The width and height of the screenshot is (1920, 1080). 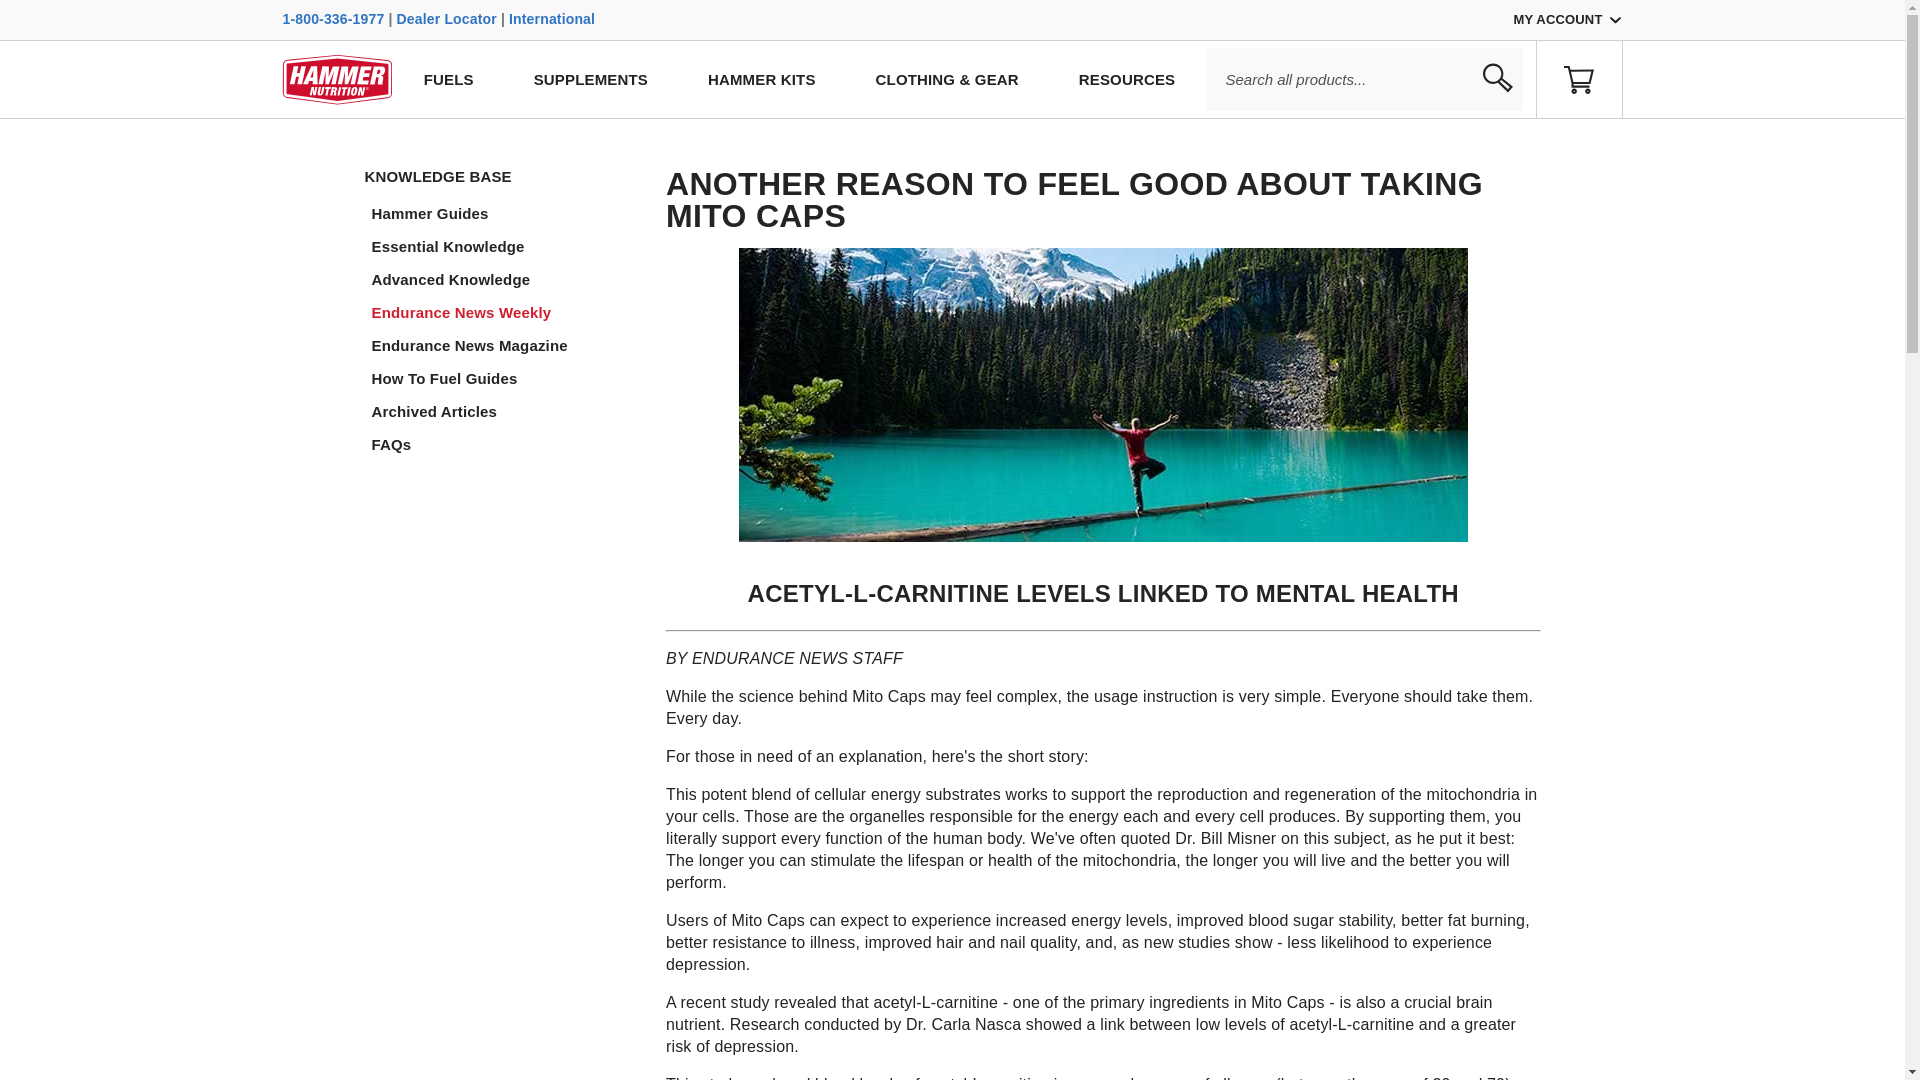 What do you see at coordinates (108, 138) in the screenshot?
I see `SKIP TO CONTENT` at bounding box center [108, 138].